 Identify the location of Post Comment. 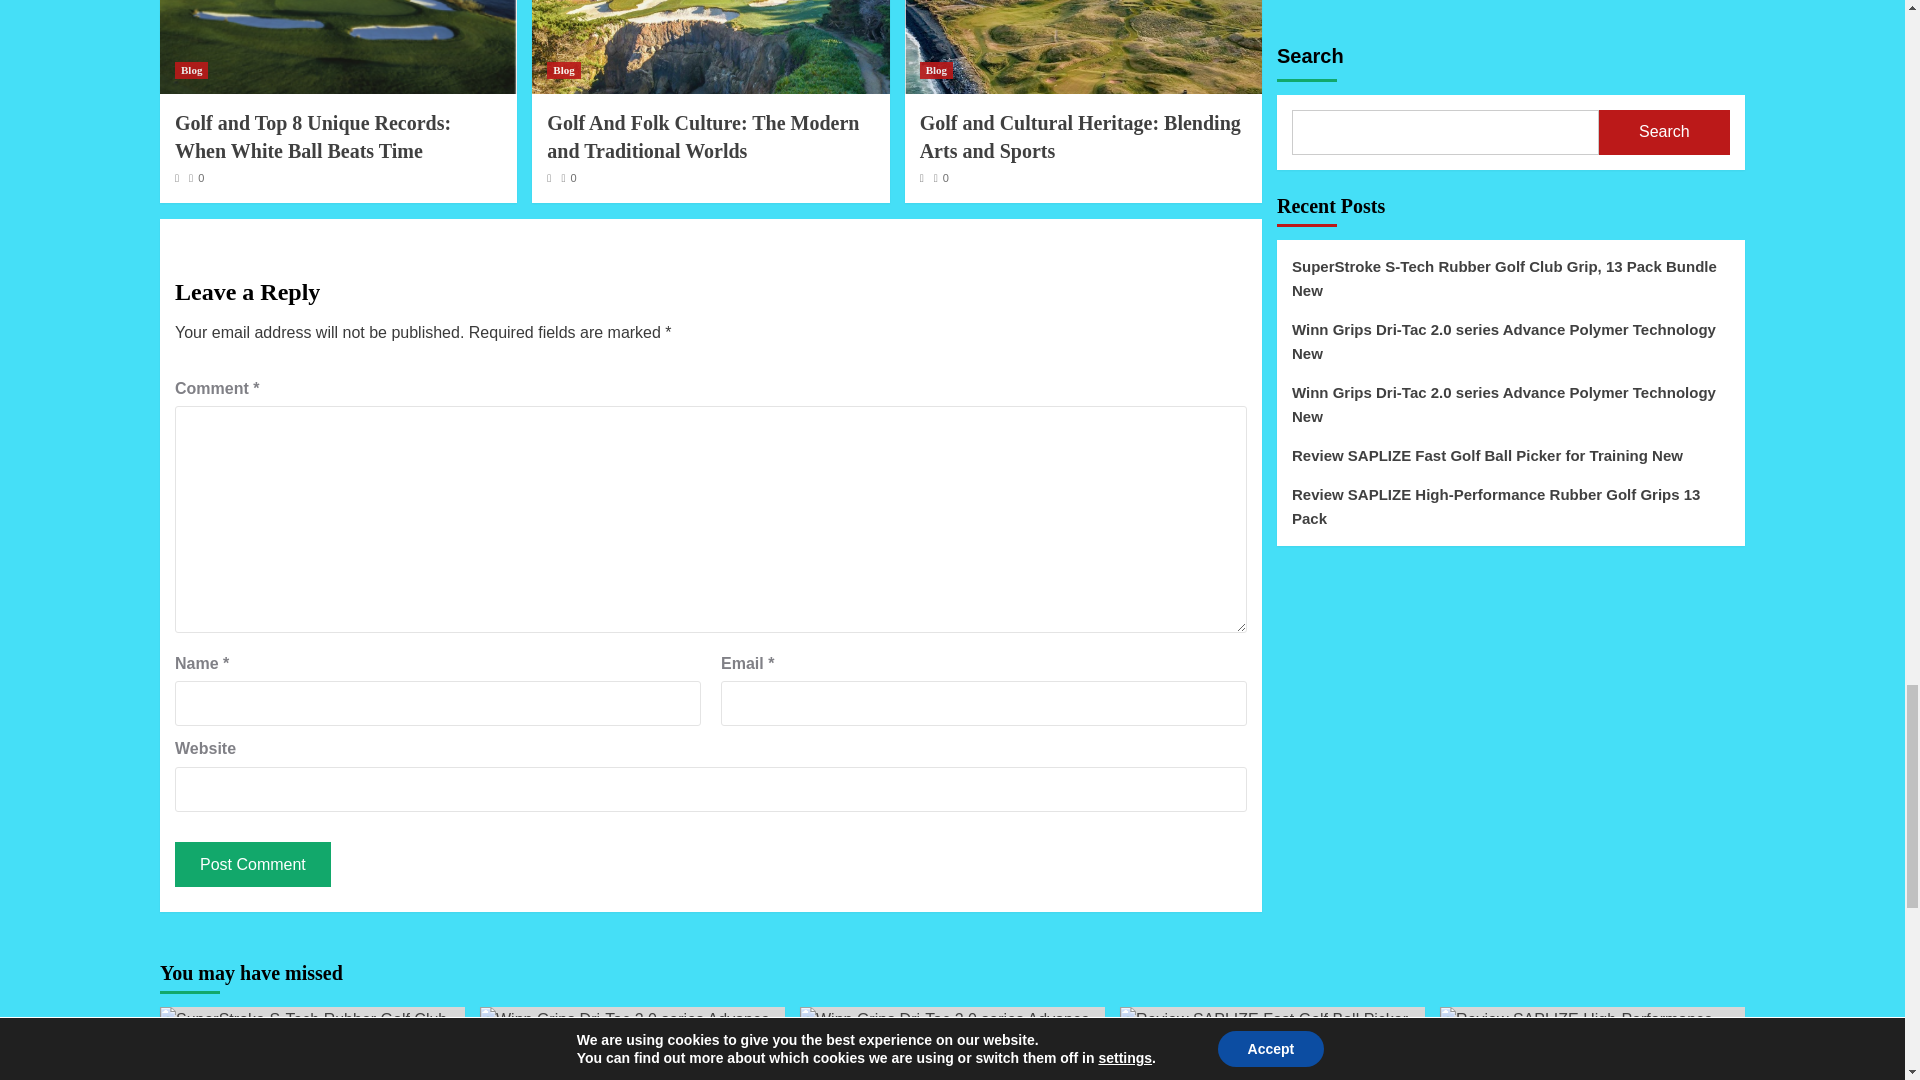
(252, 864).